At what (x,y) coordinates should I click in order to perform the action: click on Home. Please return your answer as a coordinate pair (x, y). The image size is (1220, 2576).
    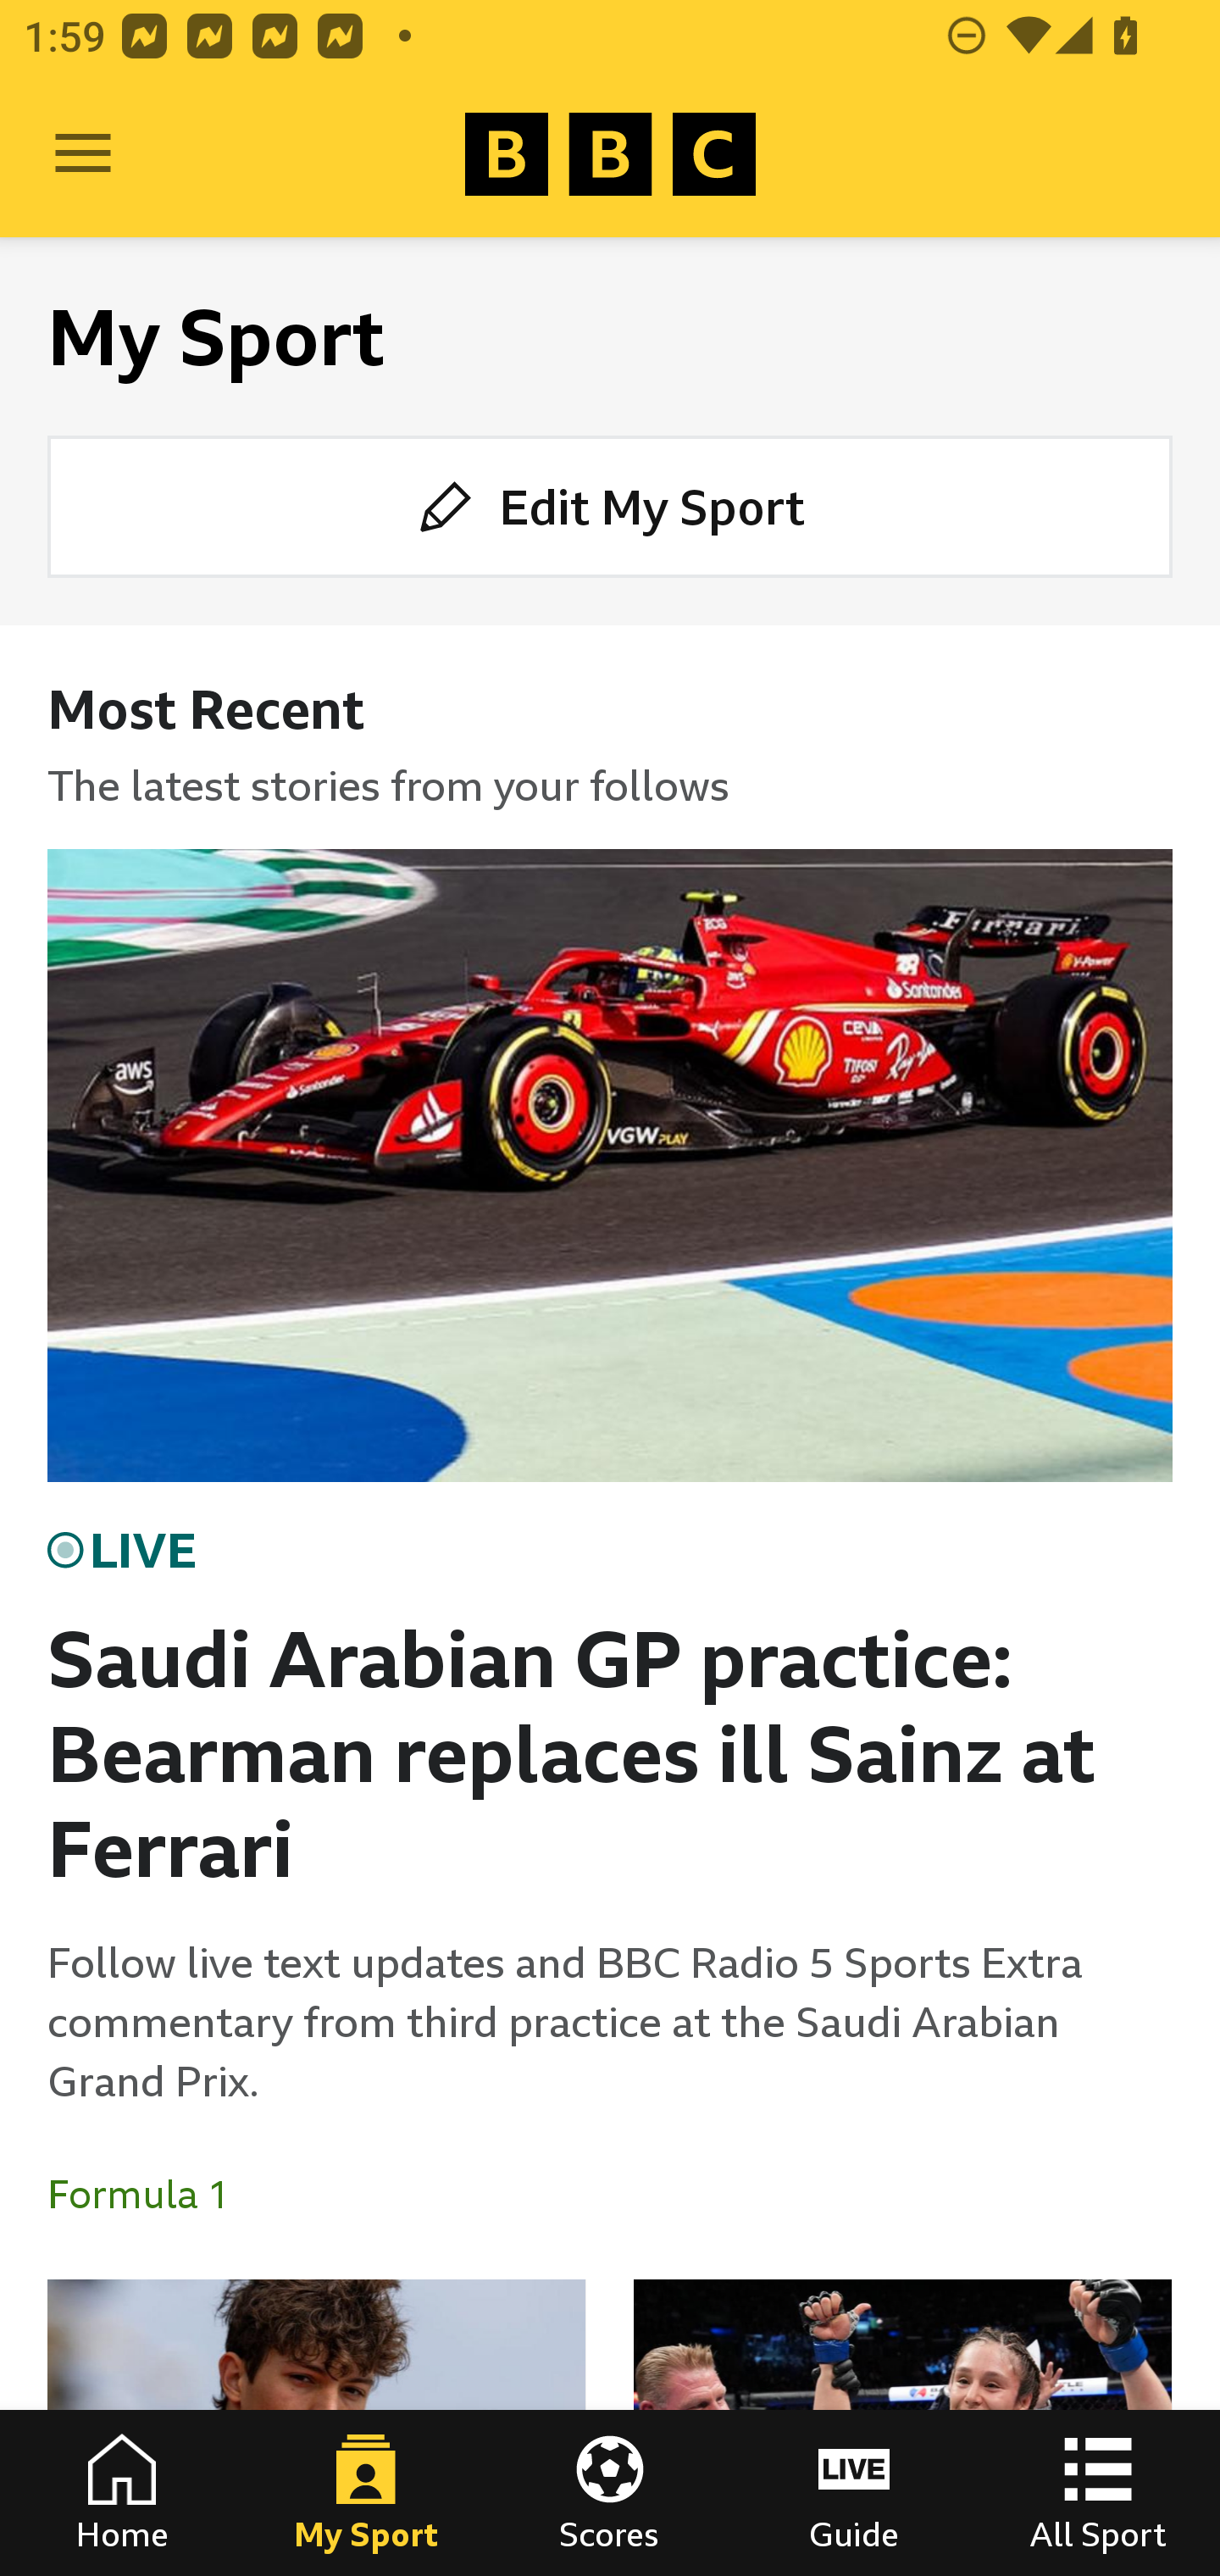
    Looking at the image, I should click on (122, 2493).